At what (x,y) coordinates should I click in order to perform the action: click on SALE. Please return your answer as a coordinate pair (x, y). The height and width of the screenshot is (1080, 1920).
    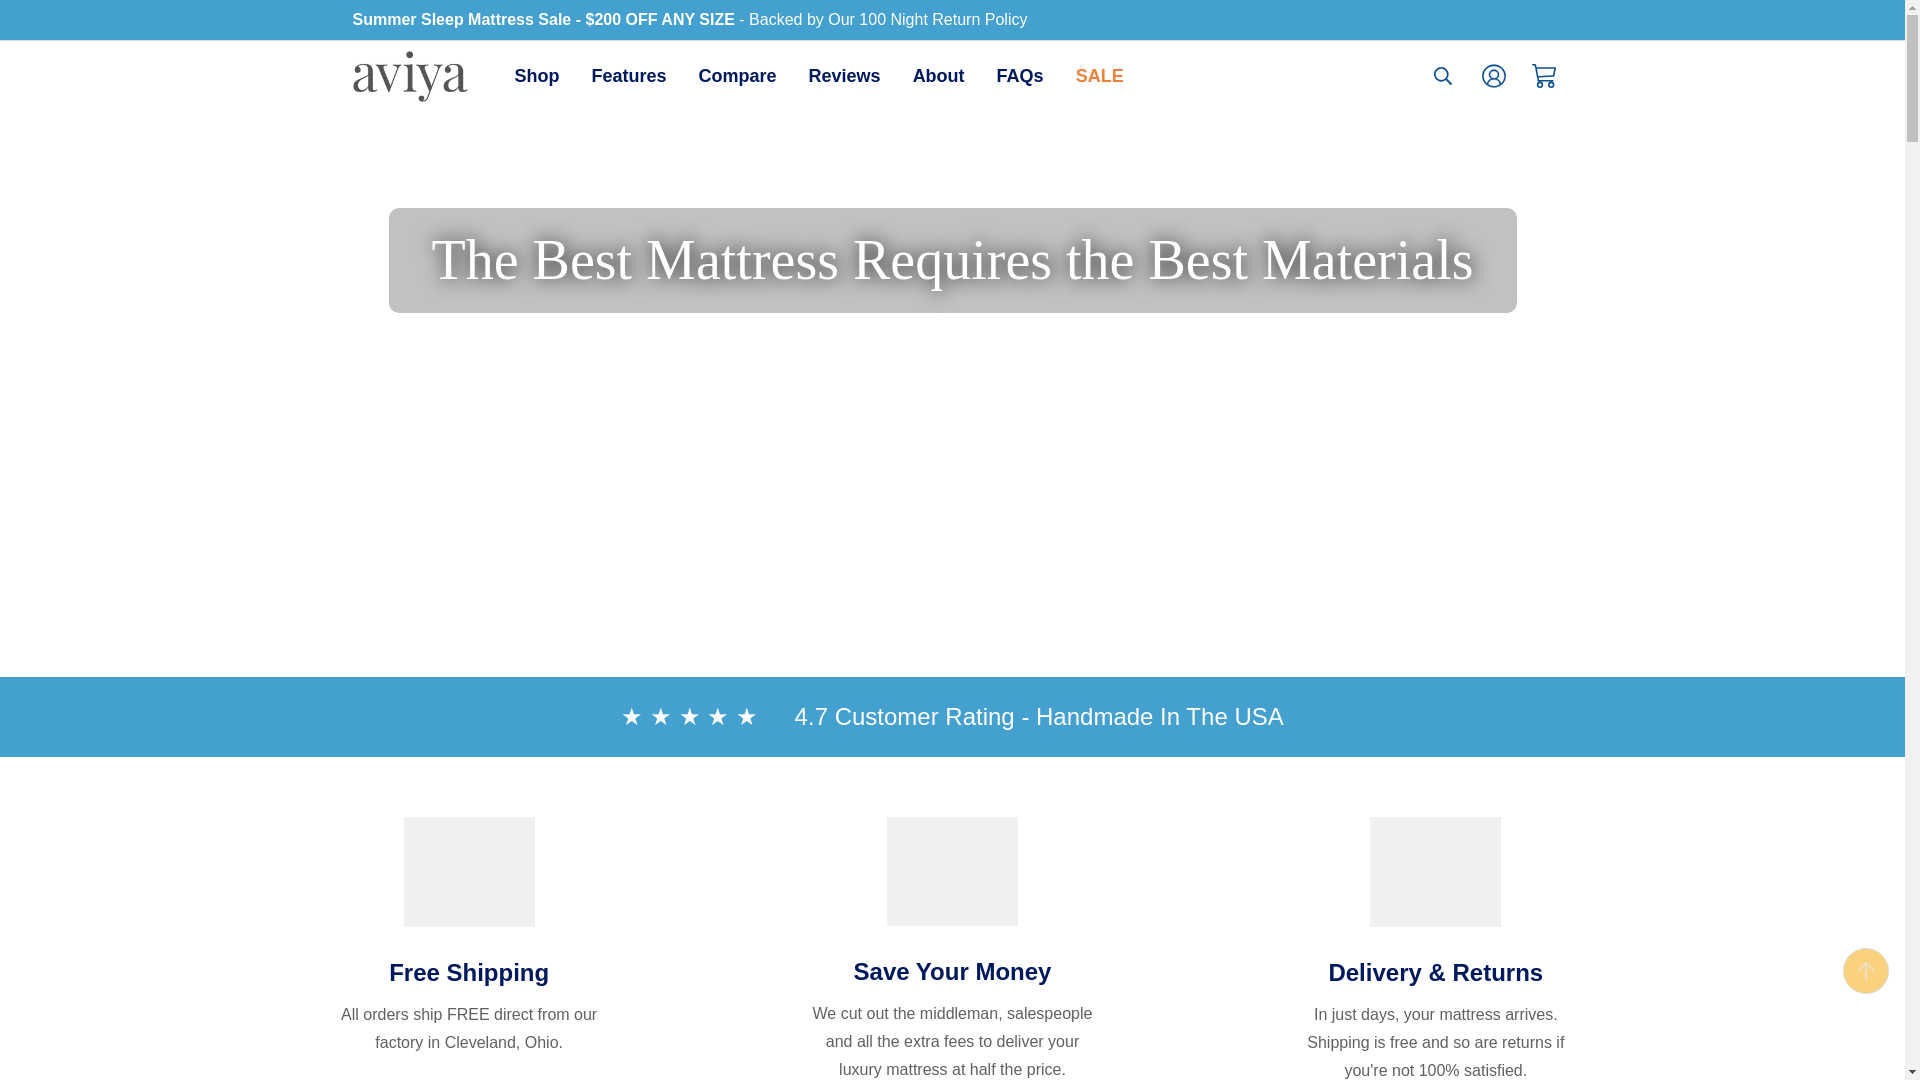
    Looking at the image, I should click on (536, 76).